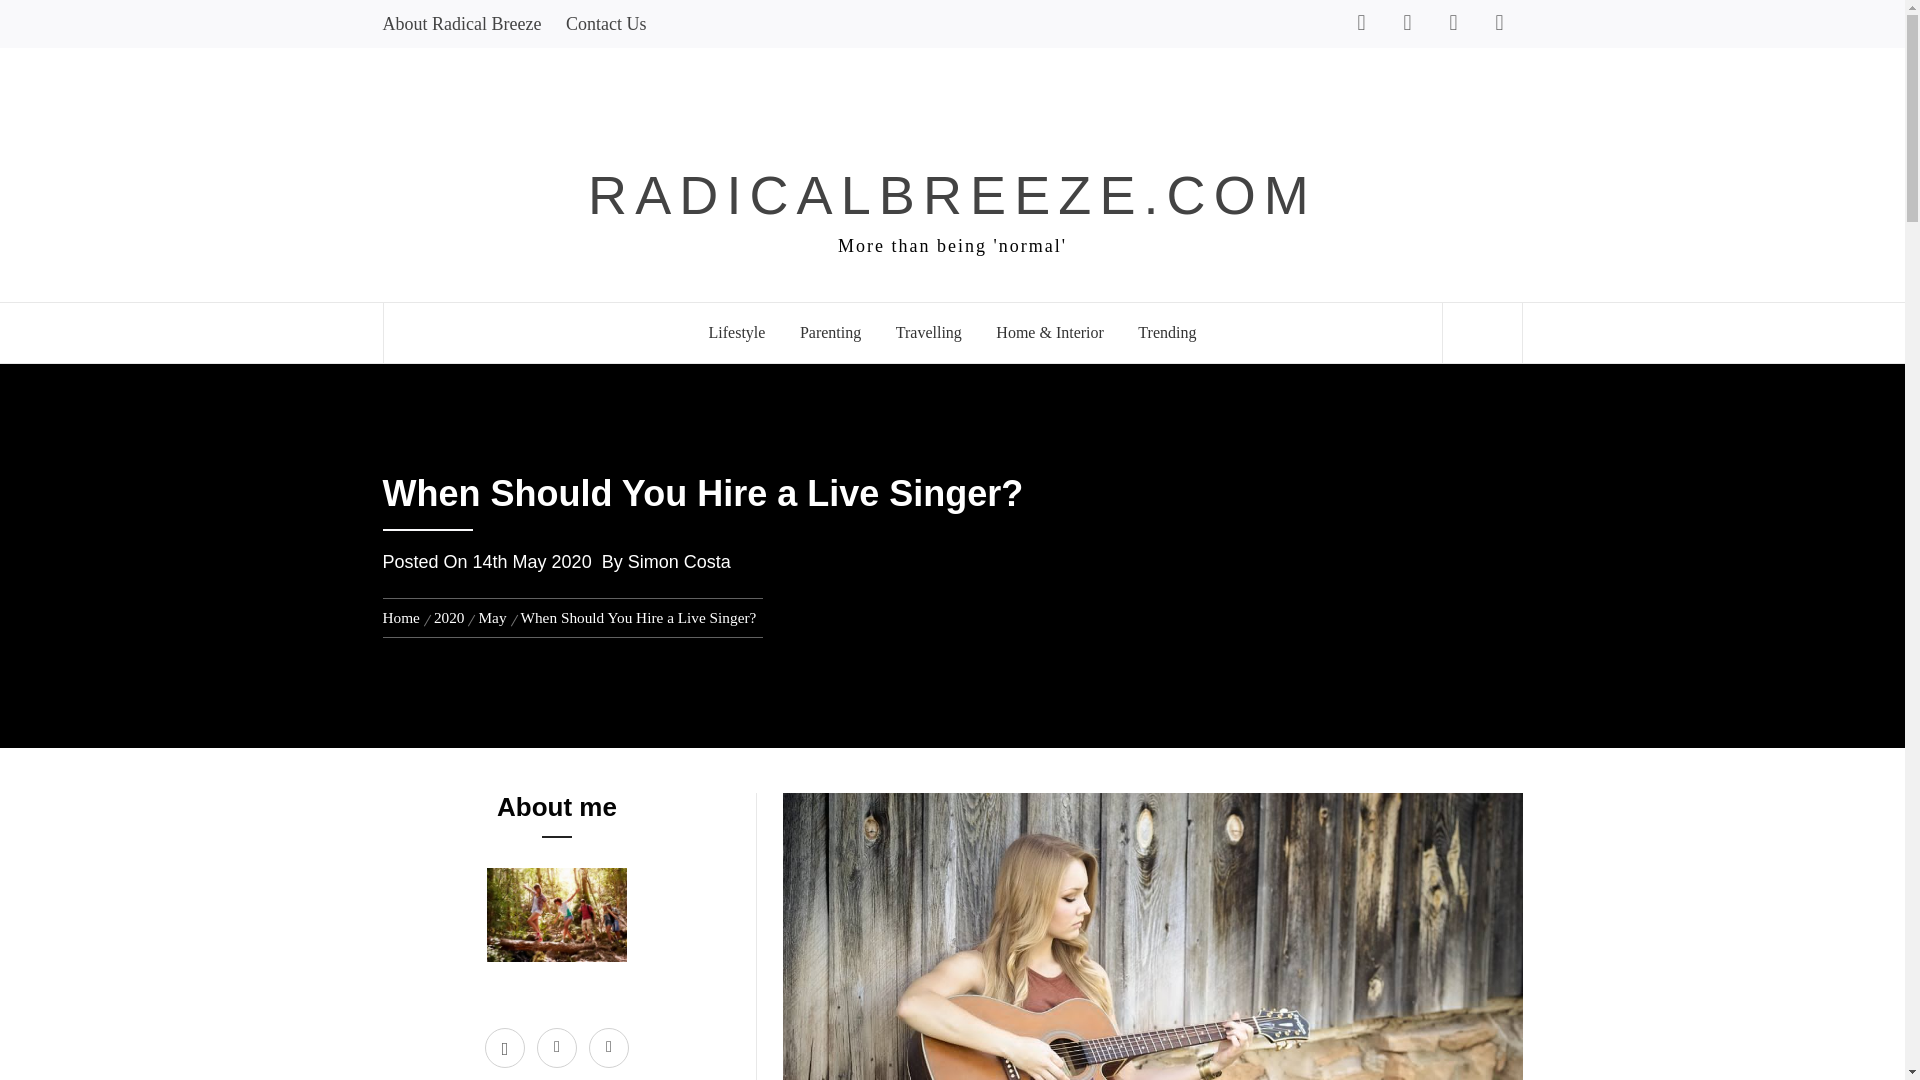 Image resolution: width=1920 pixels, height=1080 pixels. I want to click on Travelling, so click(929, 332).